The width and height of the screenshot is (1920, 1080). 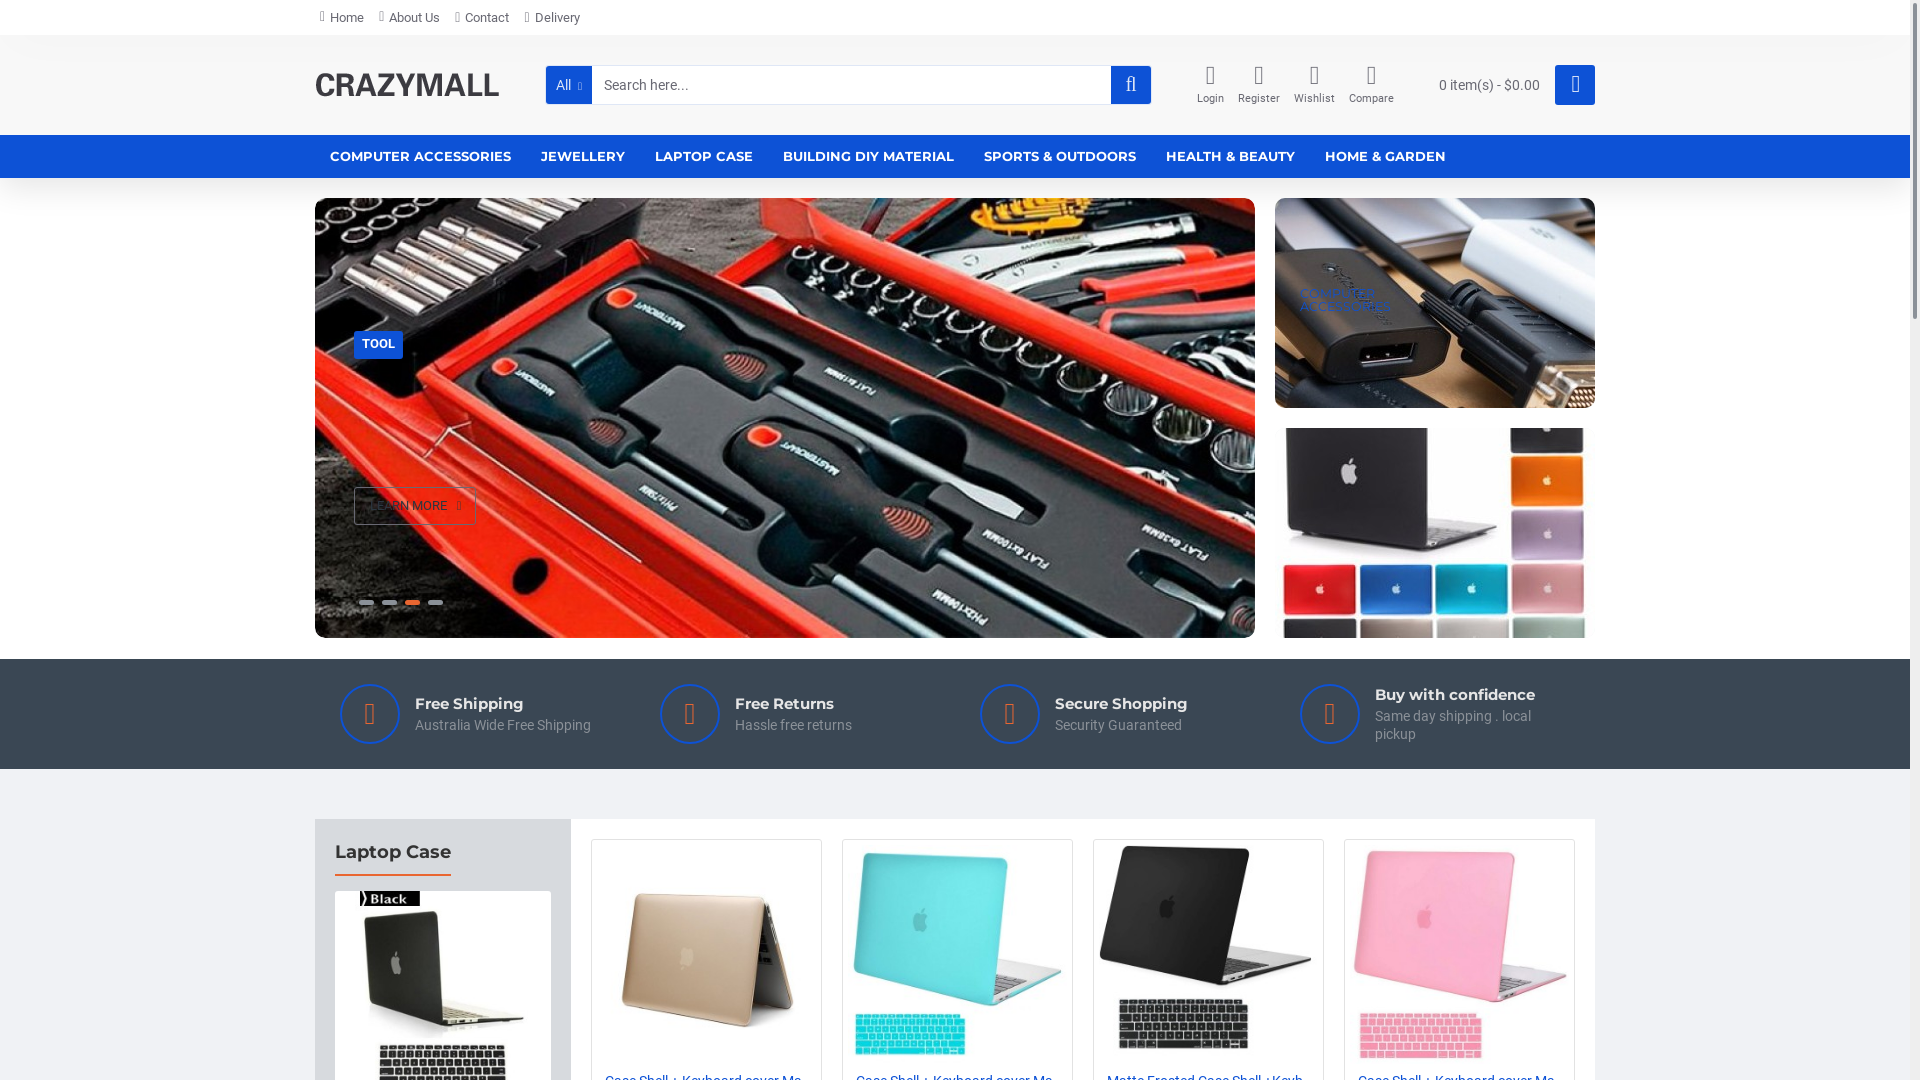 I want to click on COMPUTER ACCESSORIES, so click(x=1435, y=303).